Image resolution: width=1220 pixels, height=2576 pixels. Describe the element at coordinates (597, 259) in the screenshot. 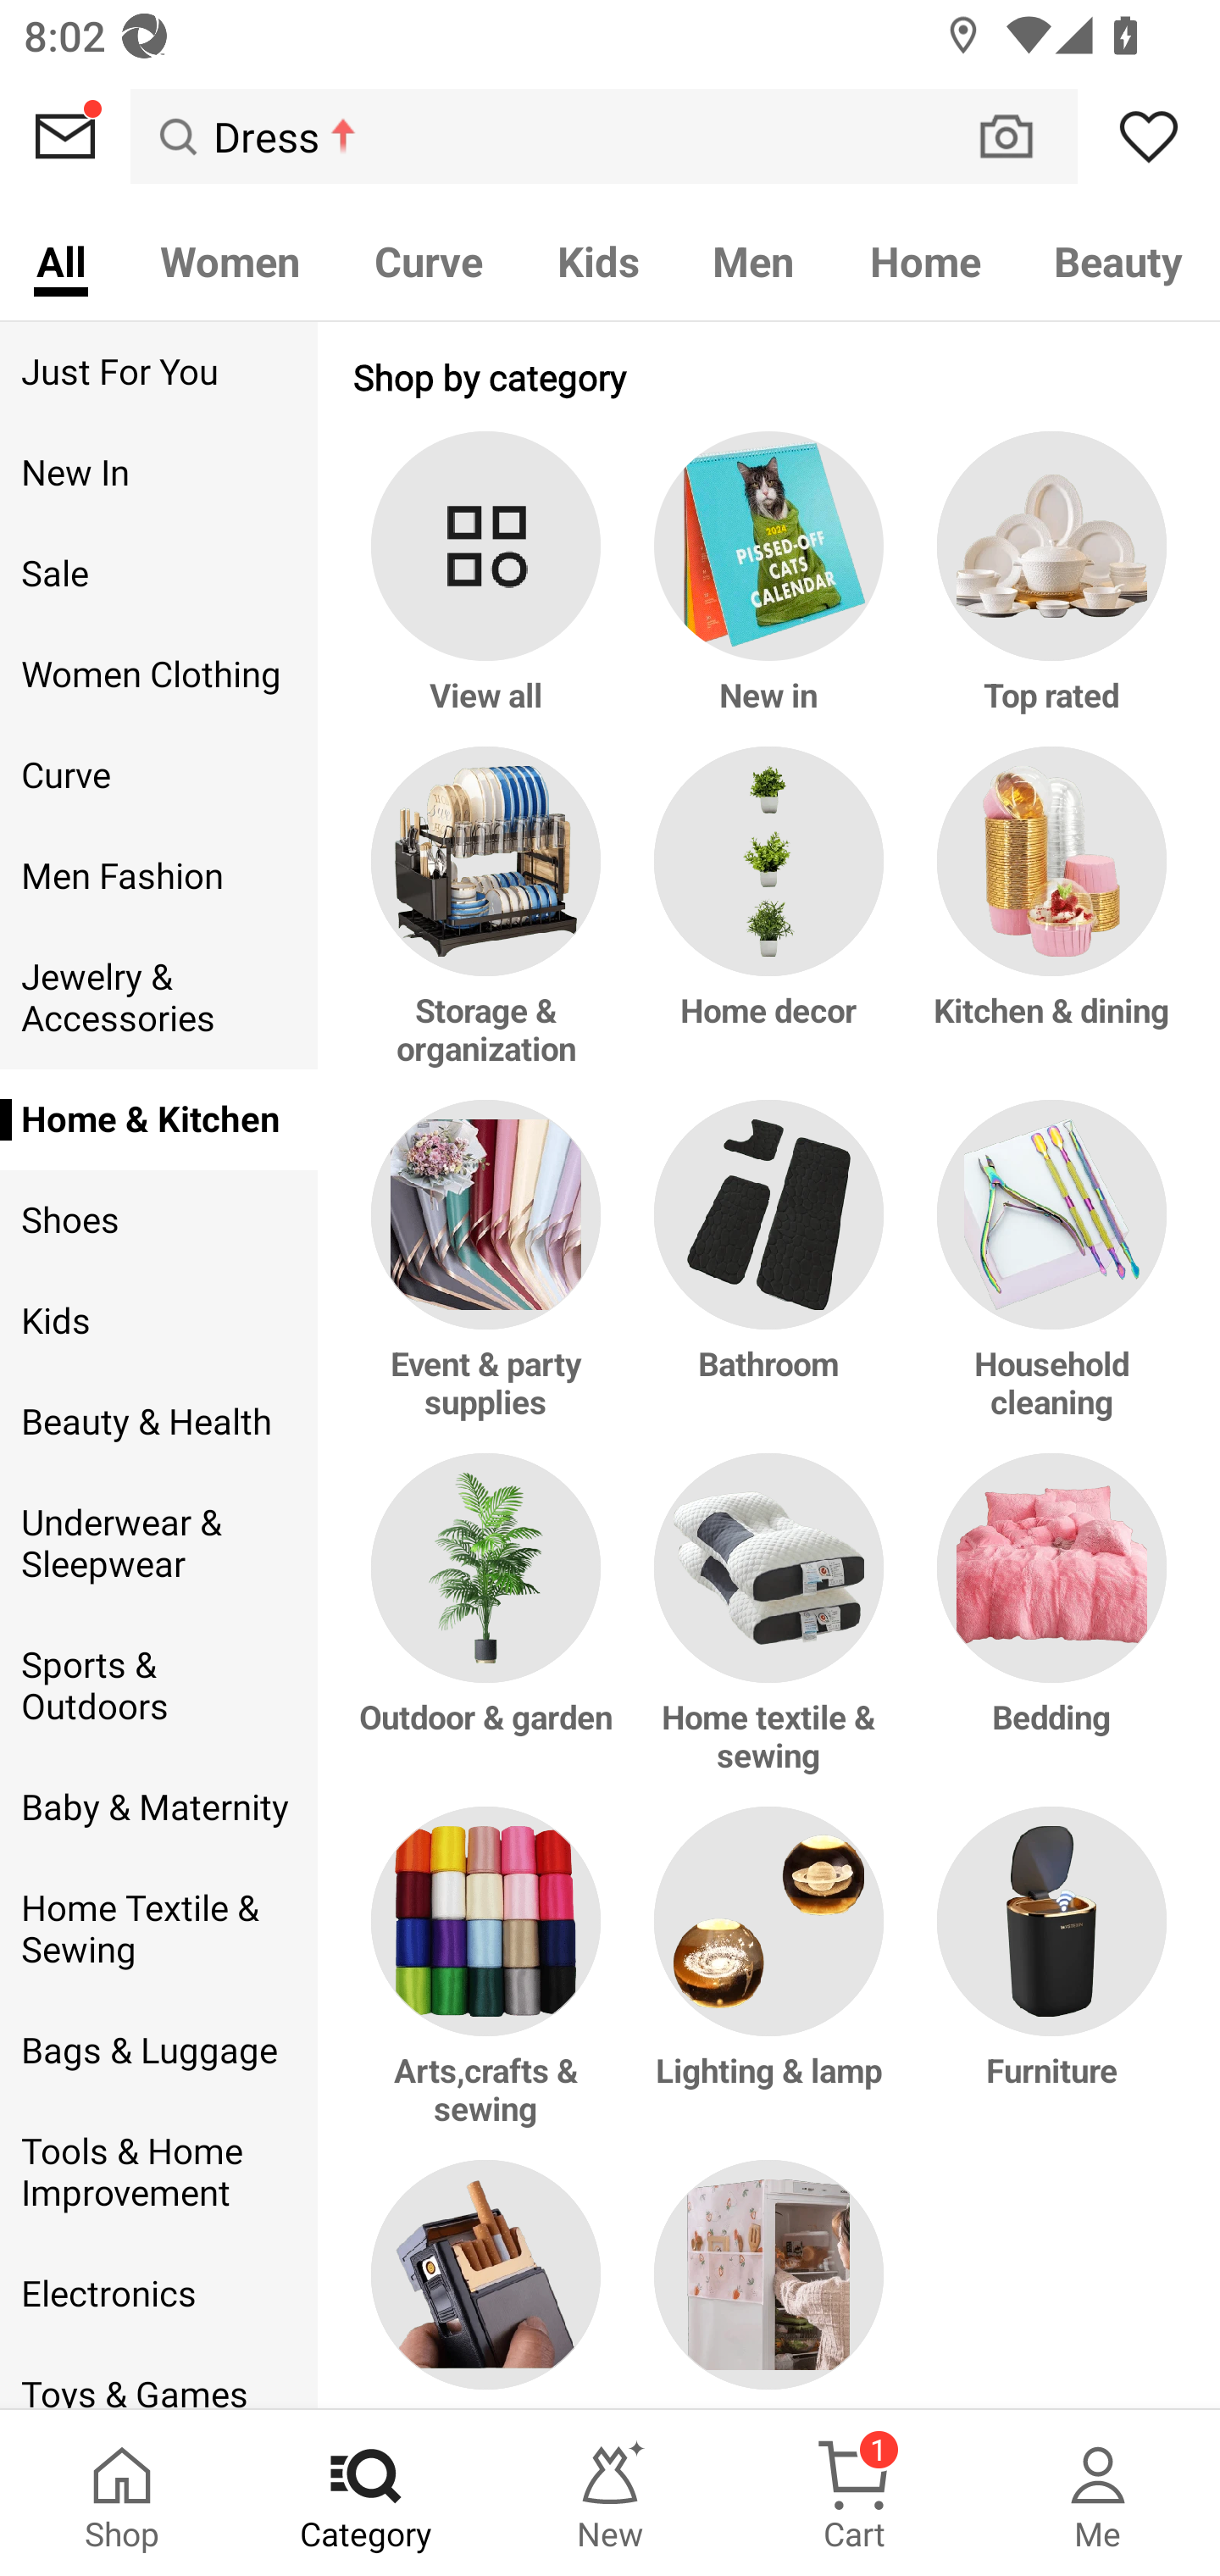

I see `Kids` at that location.